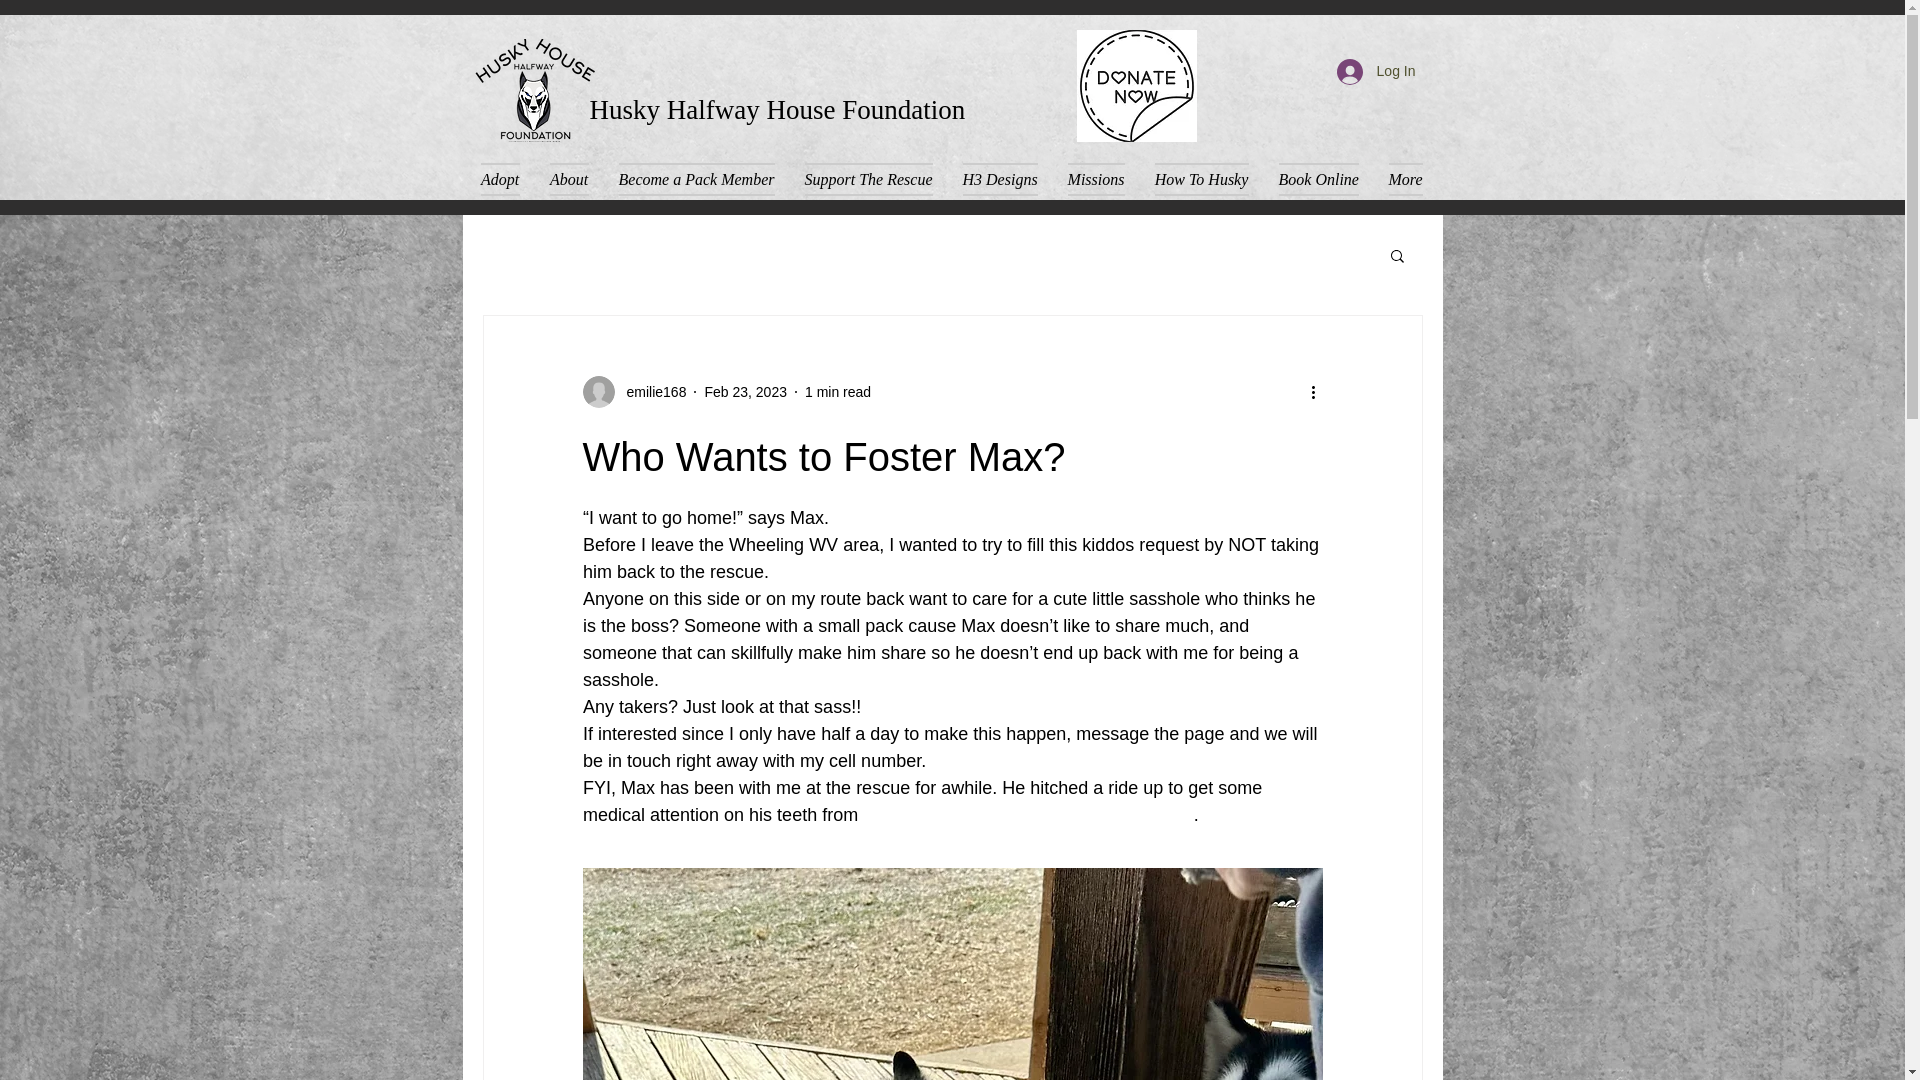  I want to click on emilie168, so click(633, 392).